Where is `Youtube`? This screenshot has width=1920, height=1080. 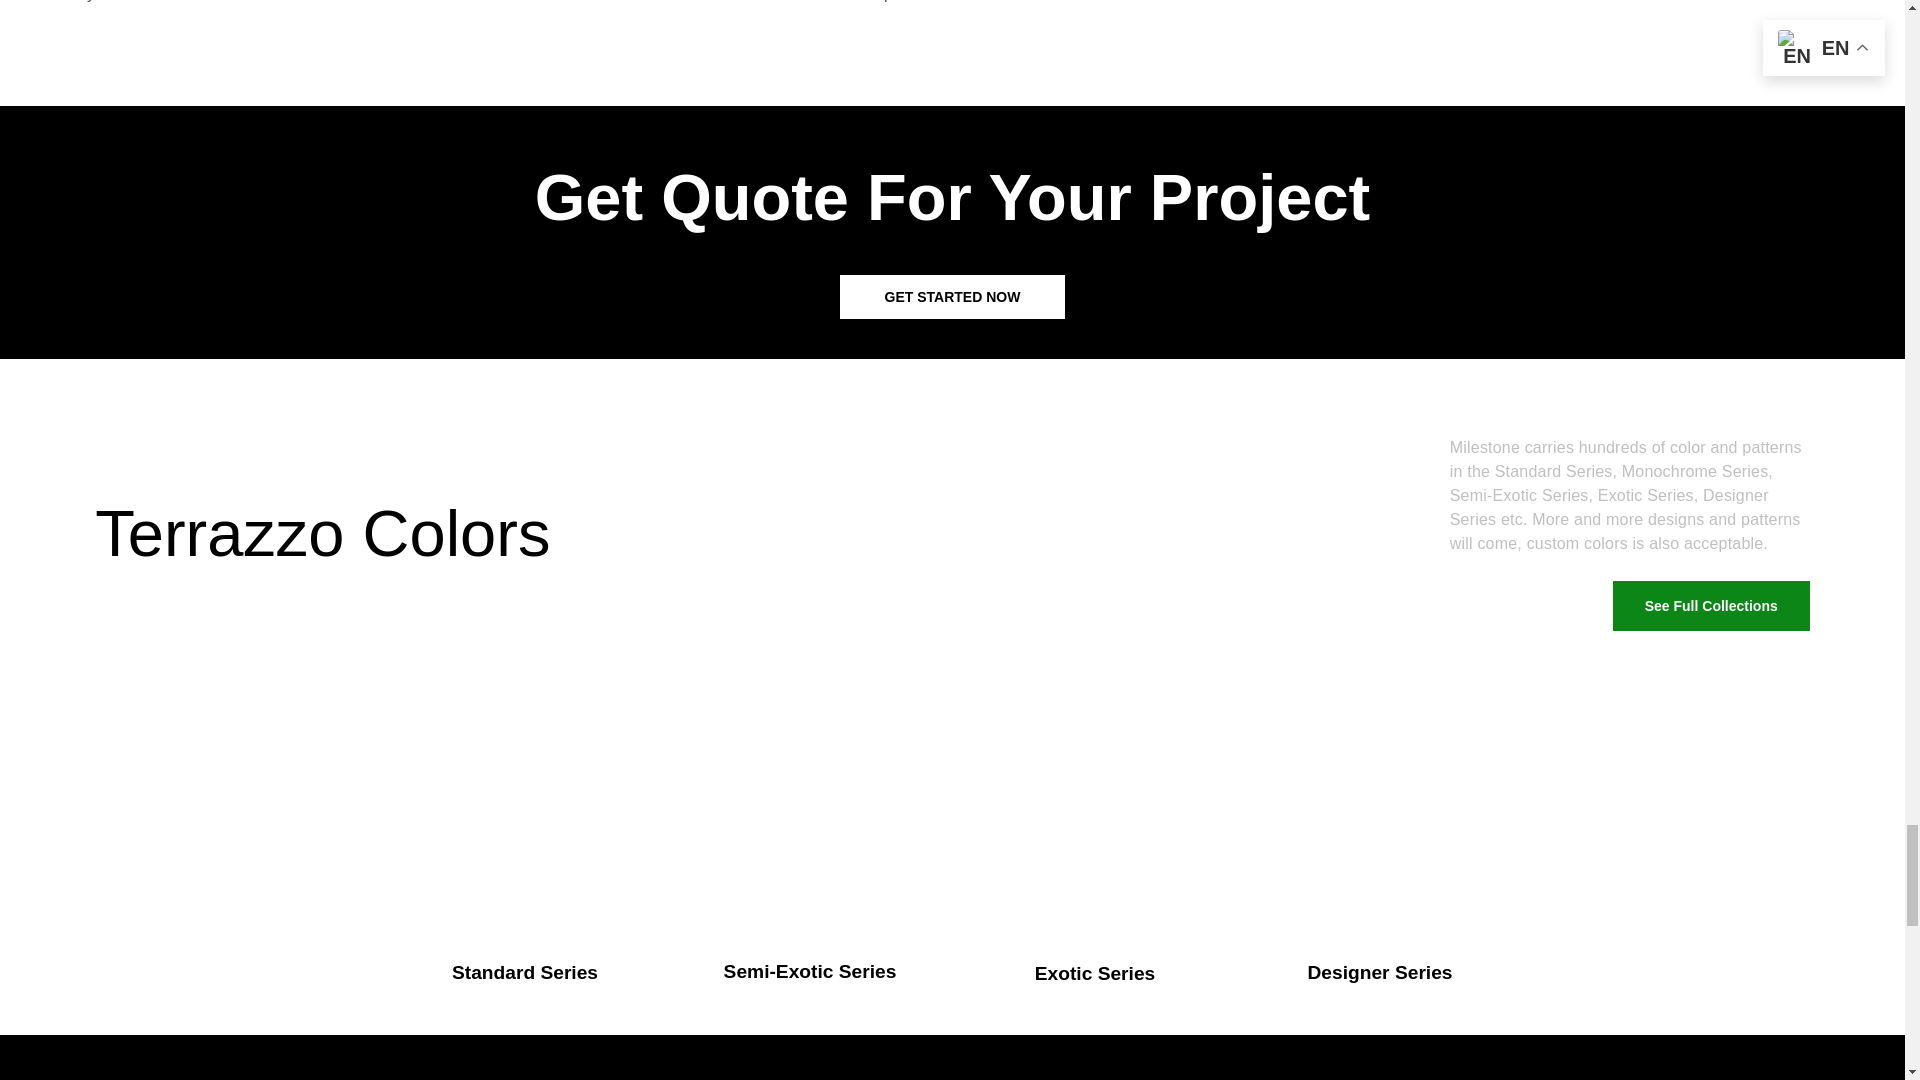
Youtube is located at coordinates (1022, 236).